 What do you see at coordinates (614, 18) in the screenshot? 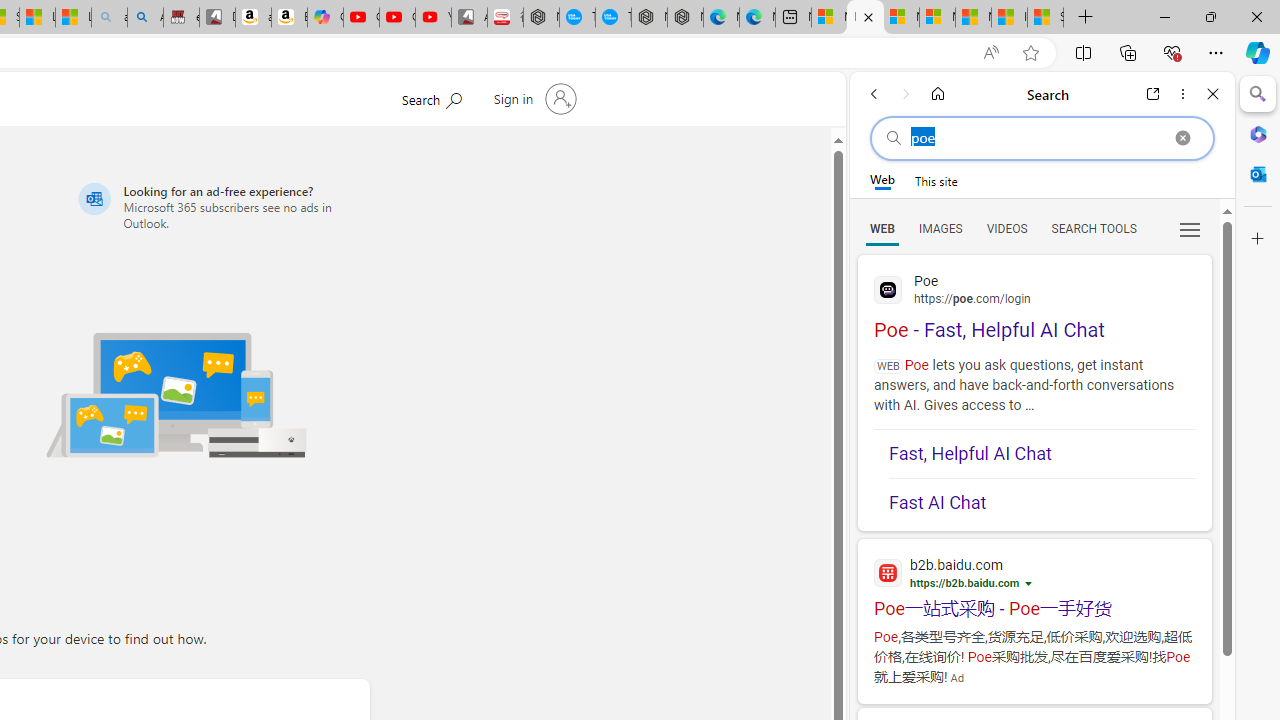
I see `The most popular Google 'how to' searches` at bounding box center [614, 18].